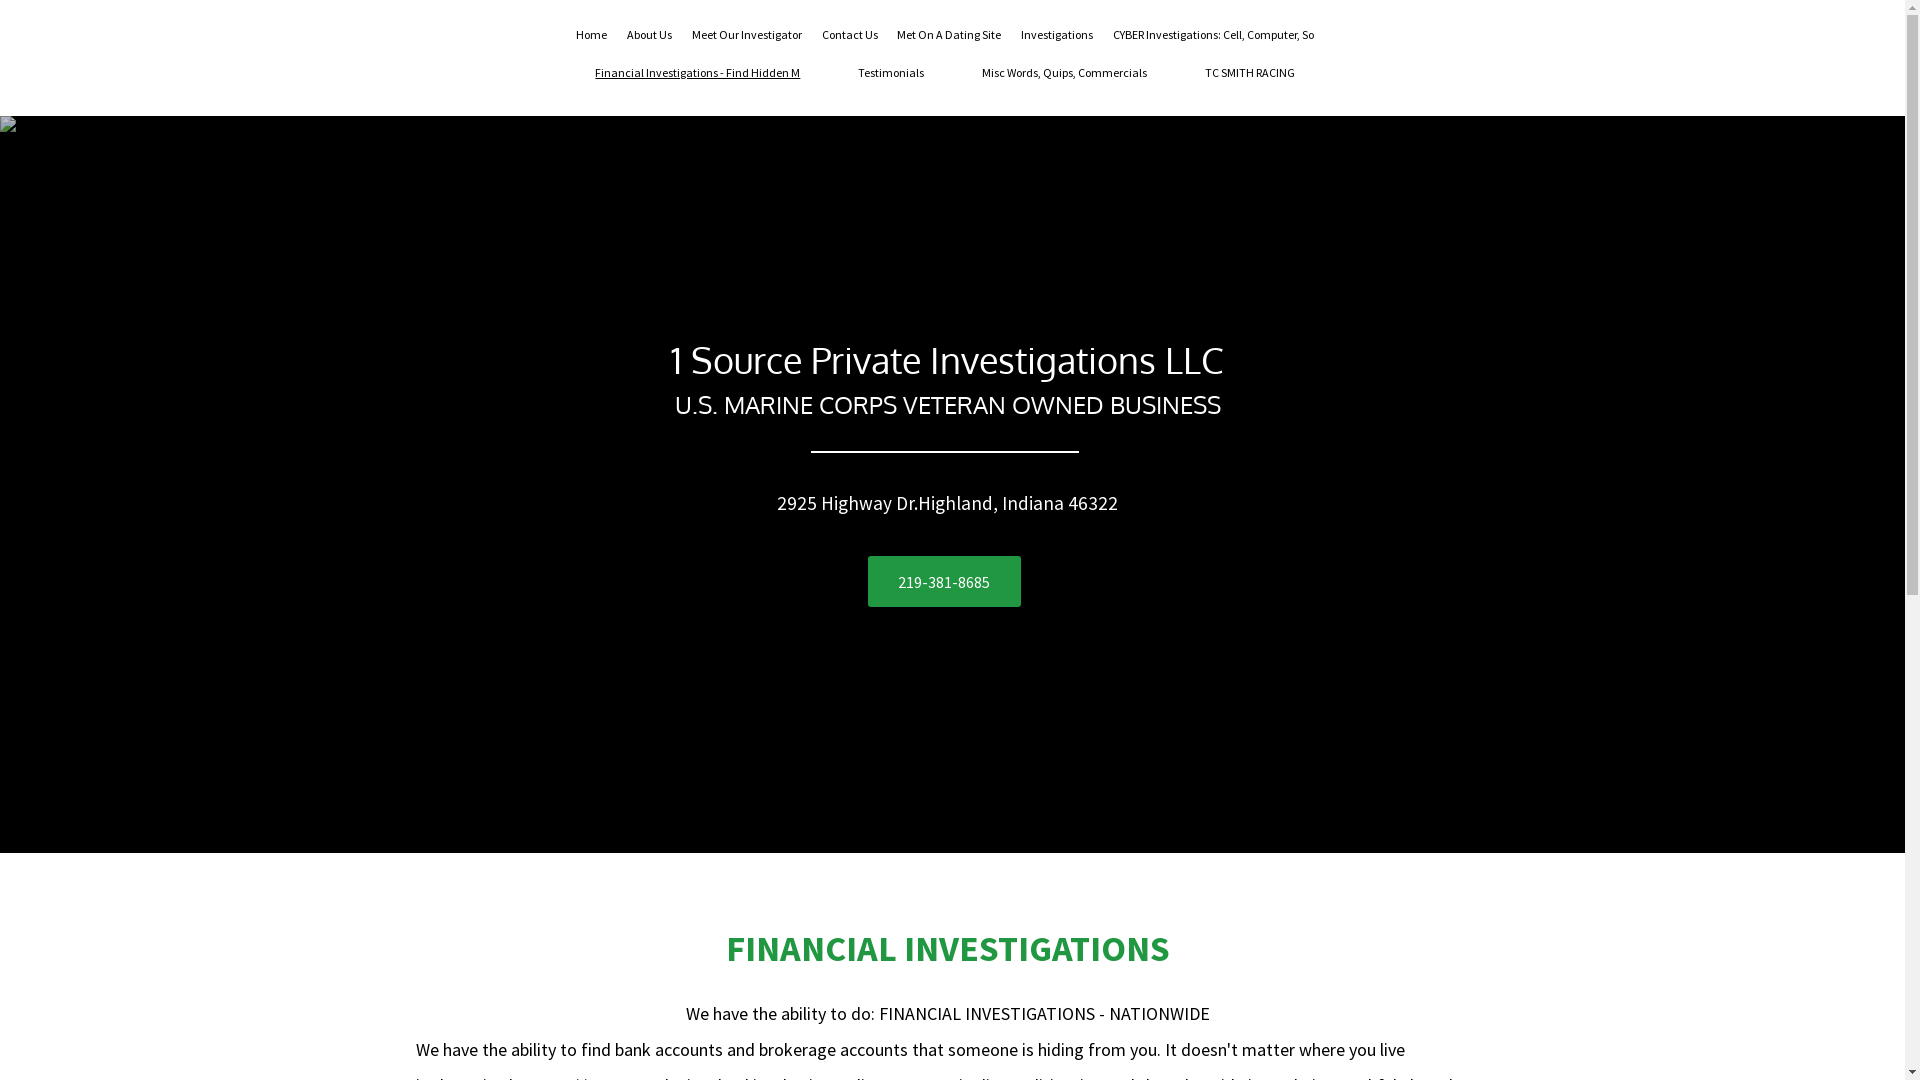 This screenshot has width=1920, height=1080. Describe the element at coordinates (747, 35) in the screenshot. I see `Meet Our Investigator` at that location.